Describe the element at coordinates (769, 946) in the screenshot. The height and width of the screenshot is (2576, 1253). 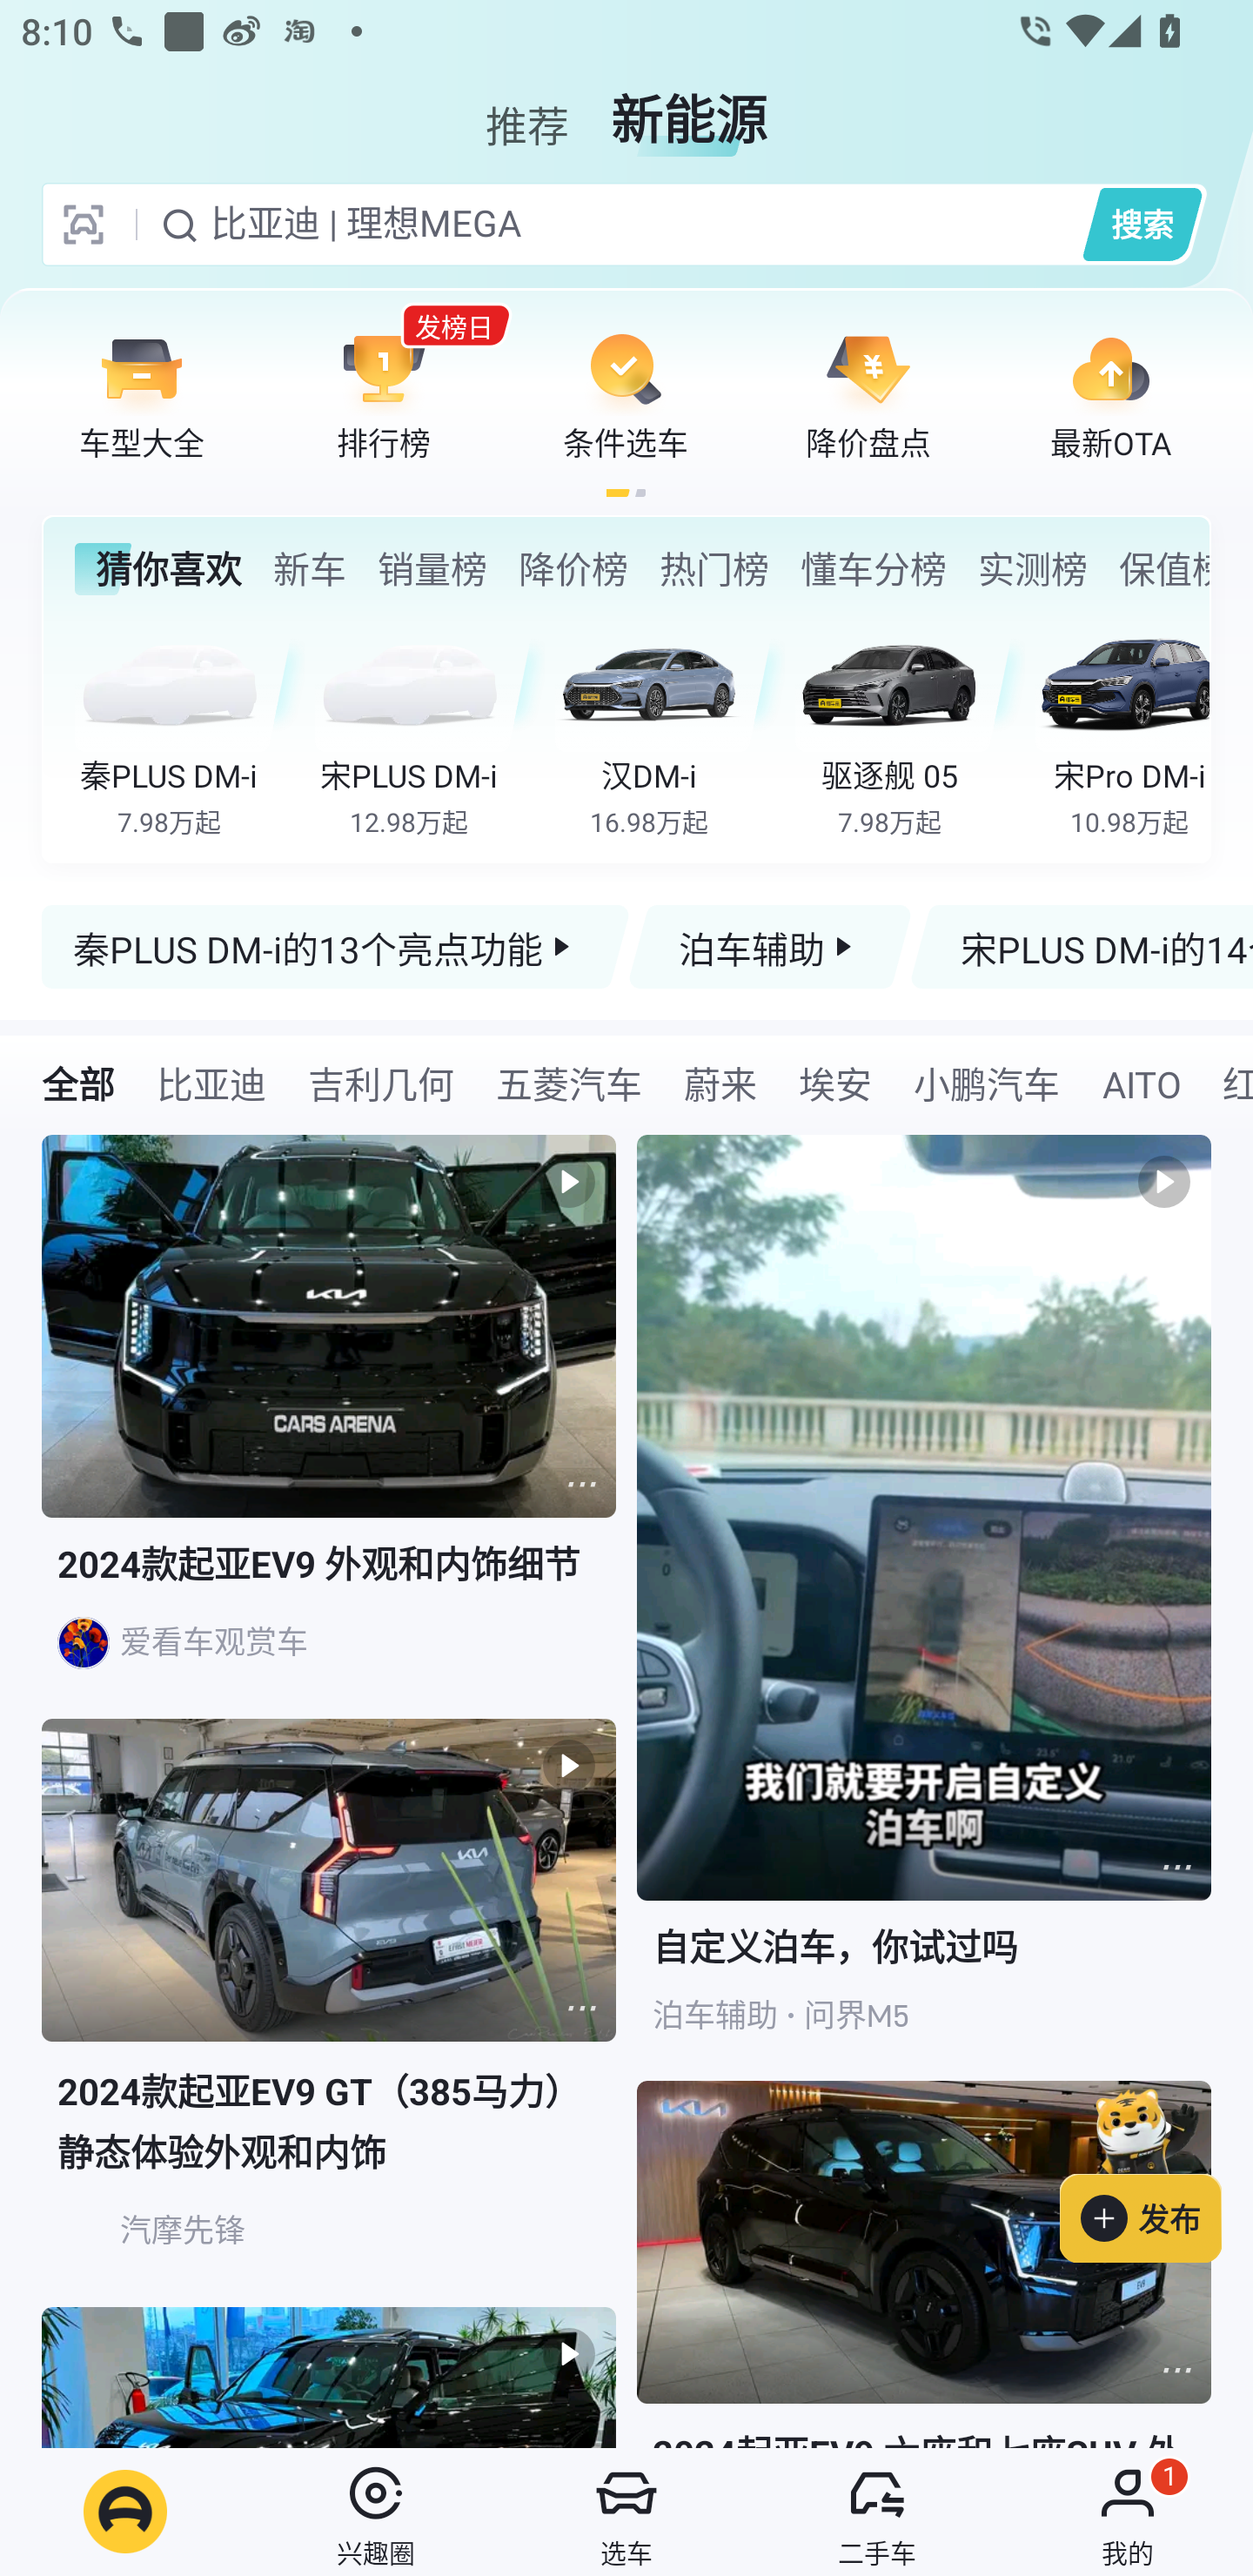
I see `泊车辅助` at that location.